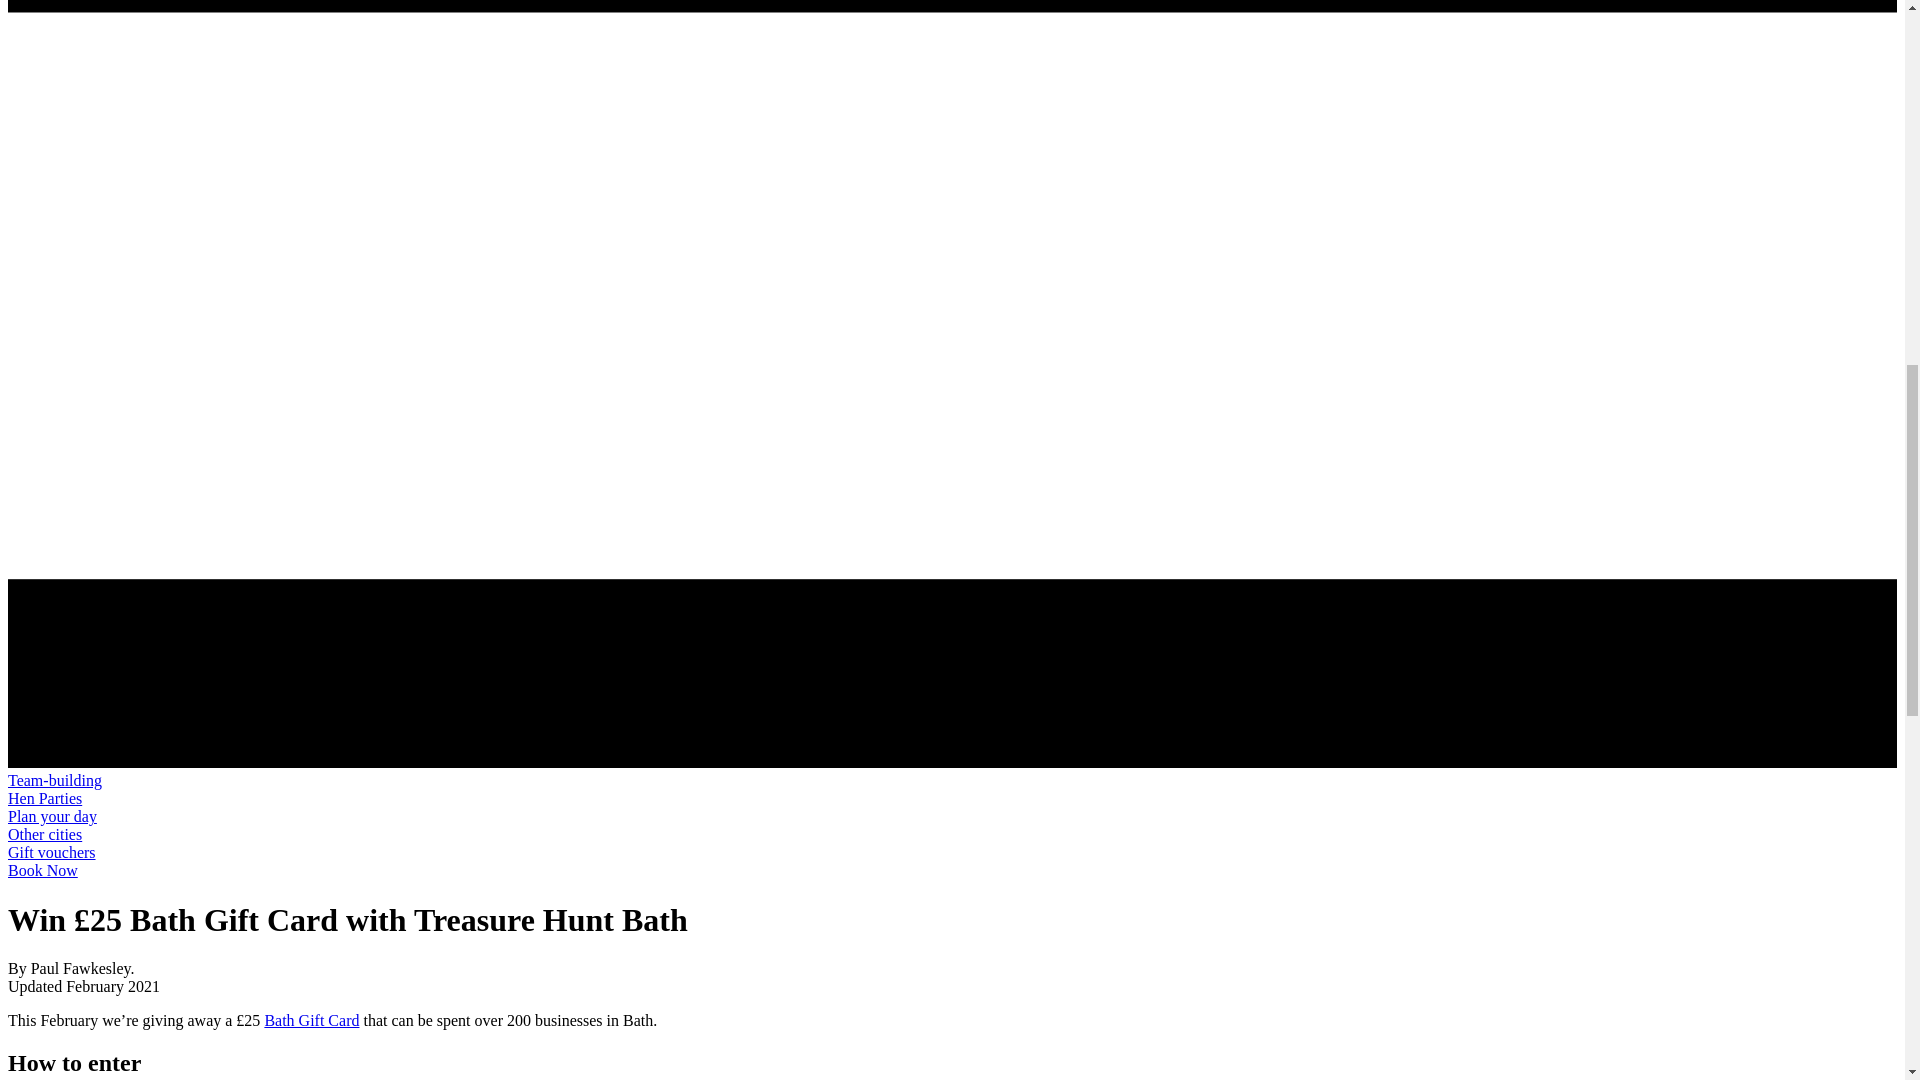 Image resolution: width=1920 pixels, height=1080 pixels. What do you see at coordinates (312, 1020) in the screenshot?
I see `Bath Gift Card` at bounding box center [312, 1020].